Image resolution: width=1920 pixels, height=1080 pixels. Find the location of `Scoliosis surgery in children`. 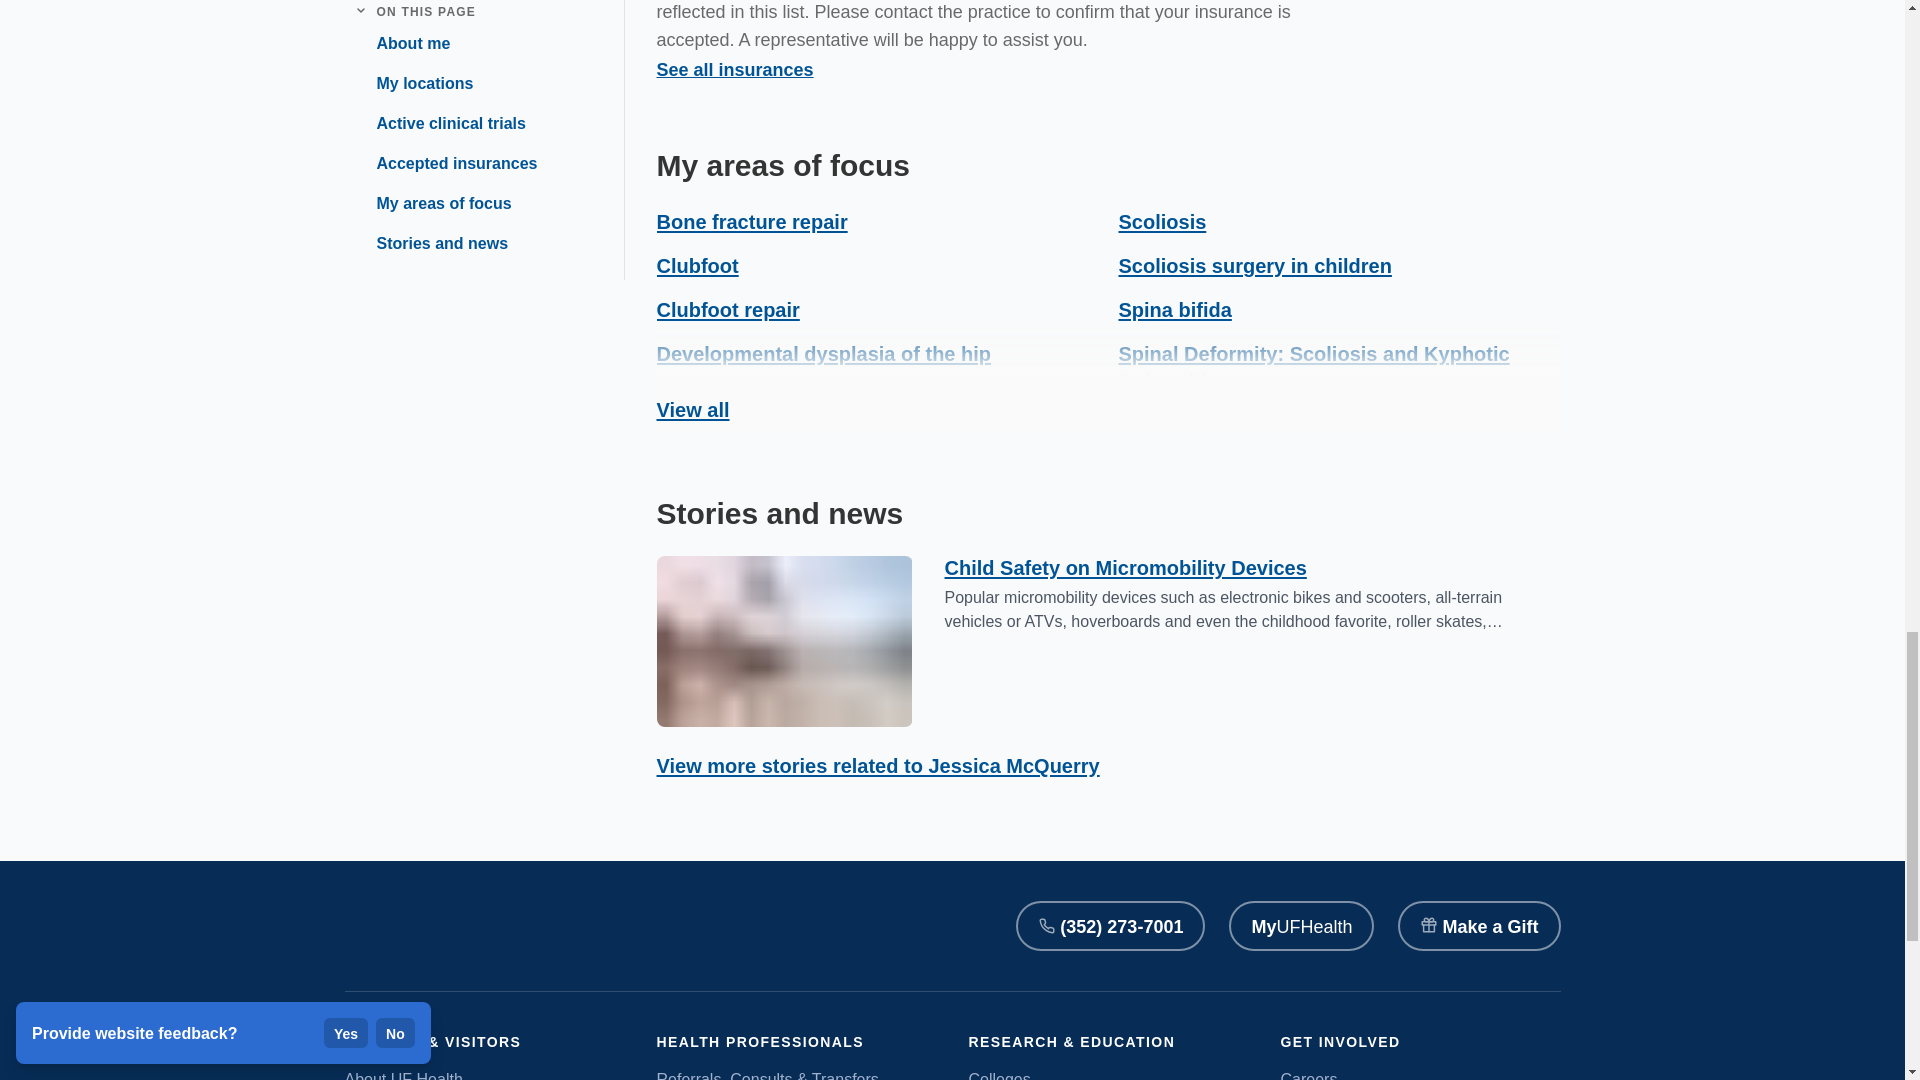

Scoliosis surgery in children is located at coordinates (1254, 265).